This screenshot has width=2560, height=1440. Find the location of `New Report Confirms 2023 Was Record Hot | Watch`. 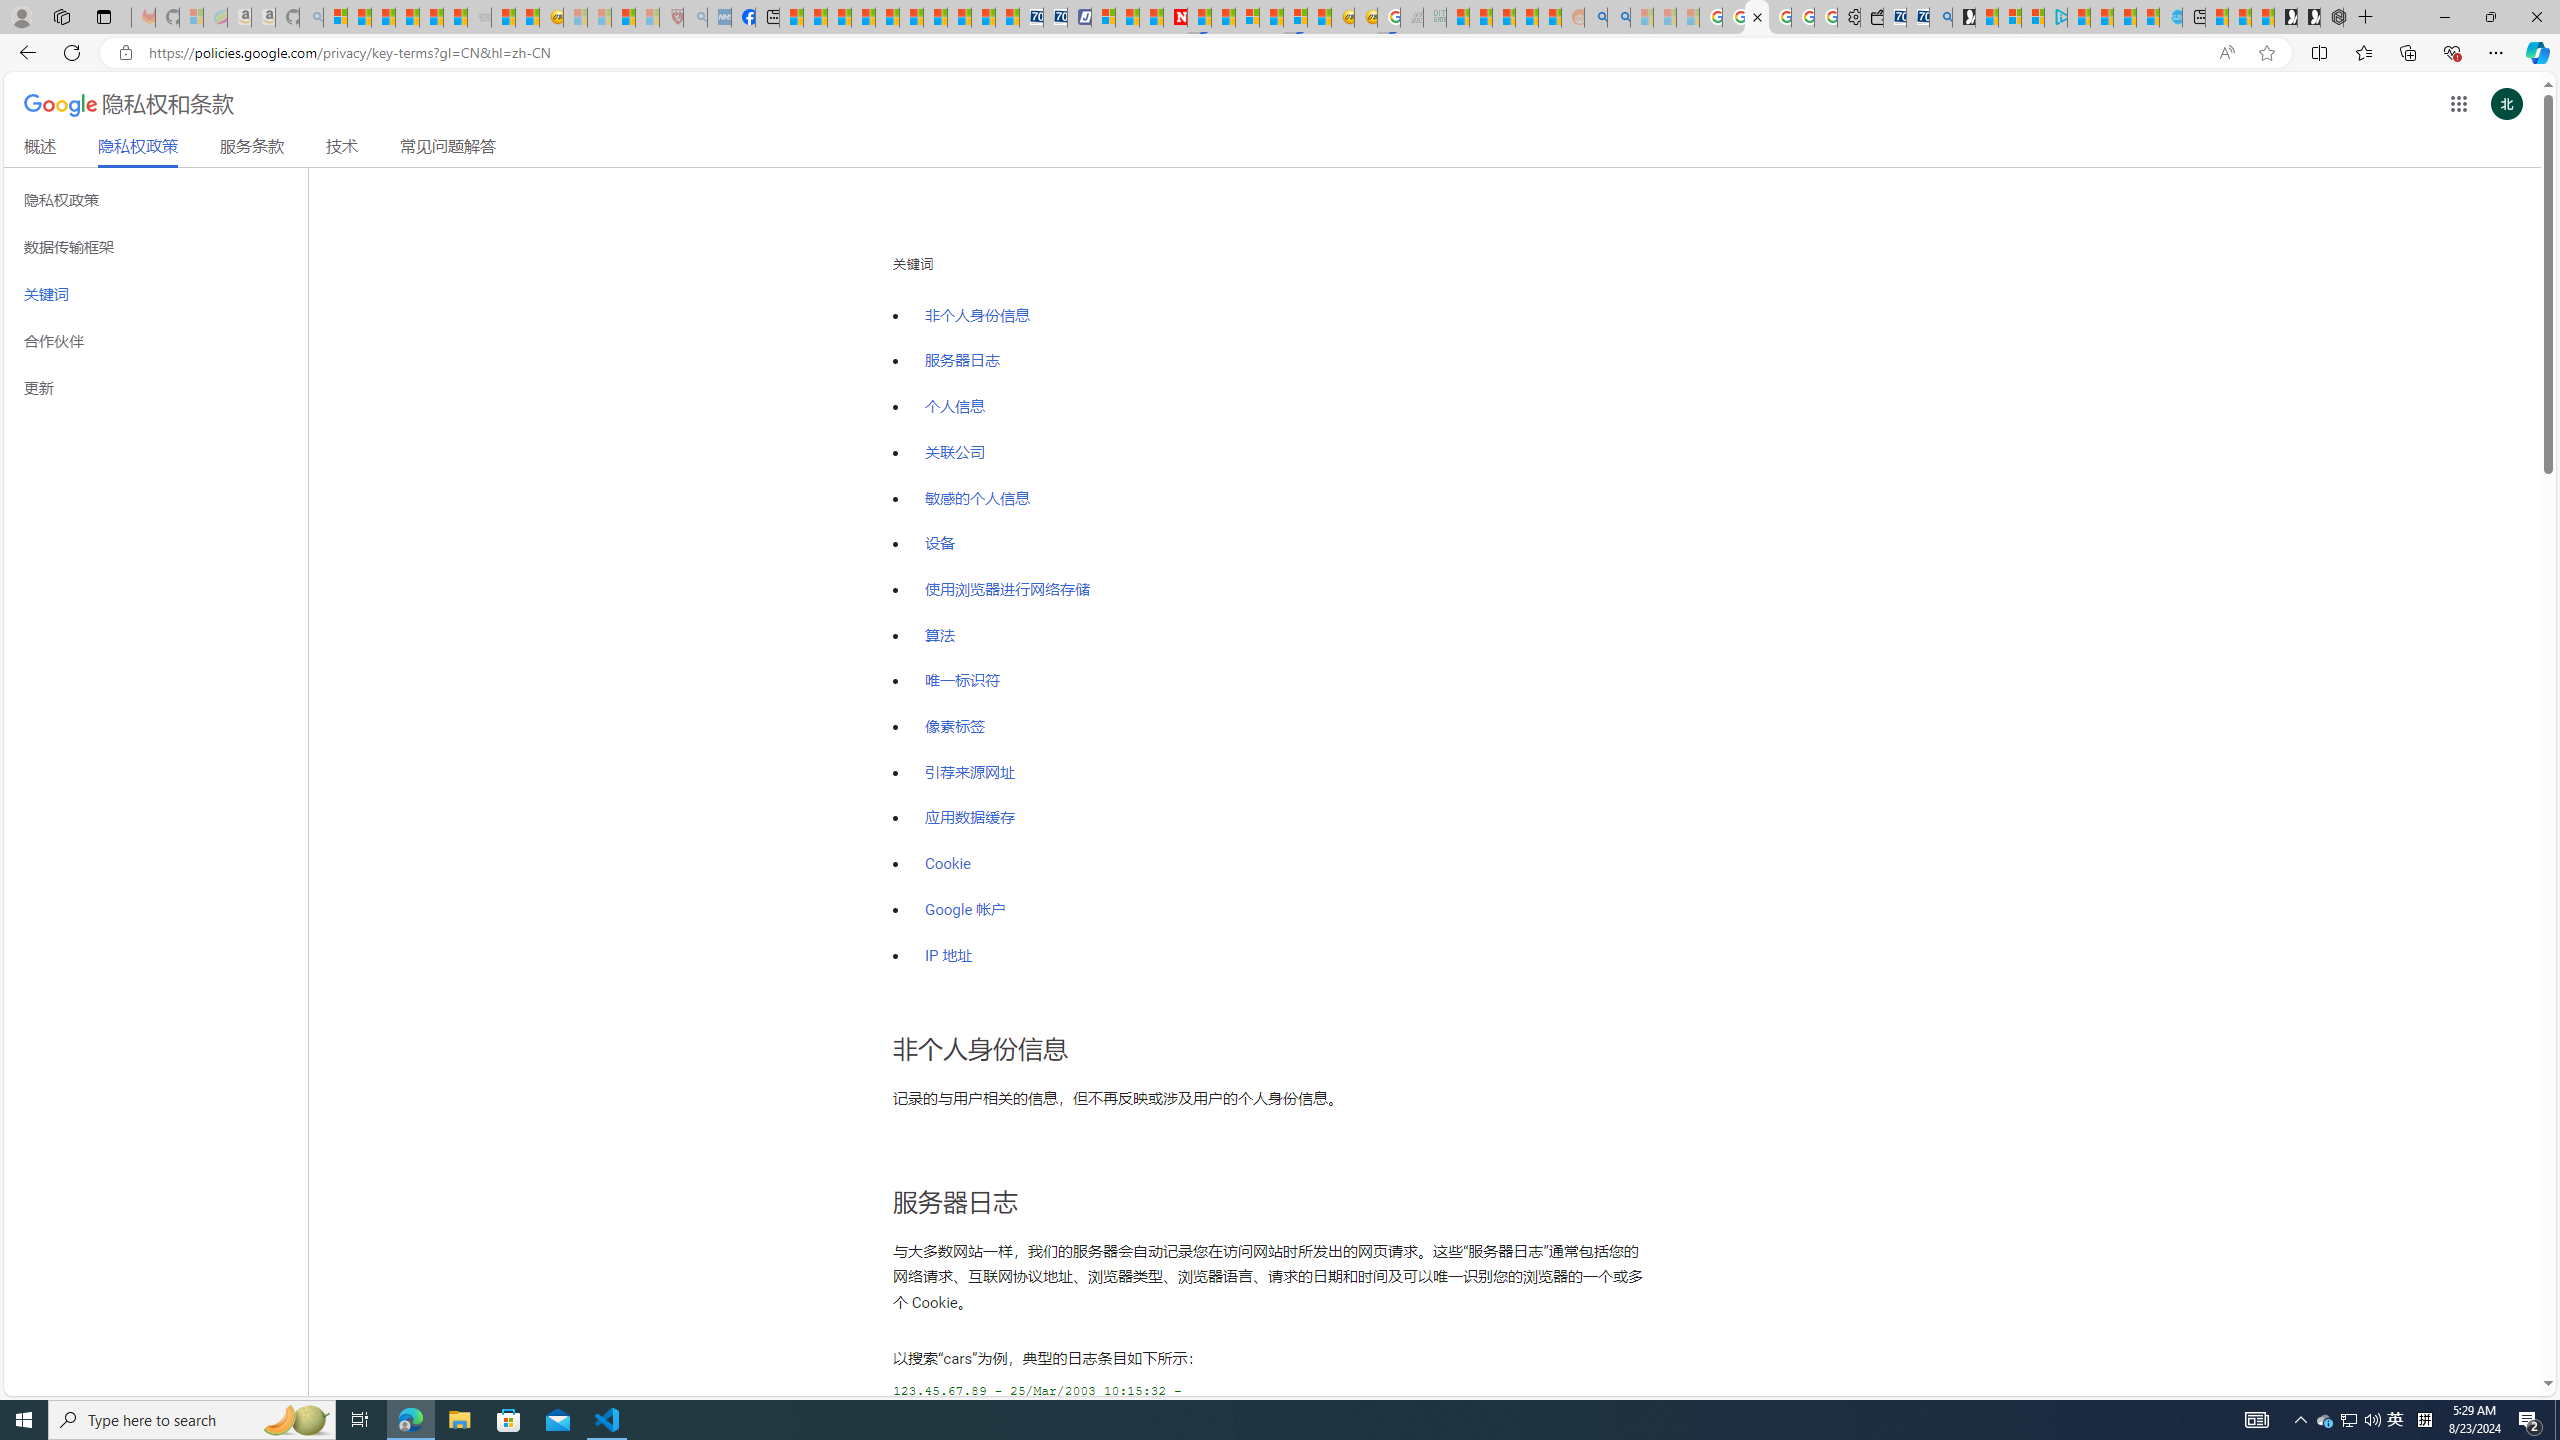

New Report Confirms 2023 Was Record Hot | Watch is located at coordinates (432, 17).